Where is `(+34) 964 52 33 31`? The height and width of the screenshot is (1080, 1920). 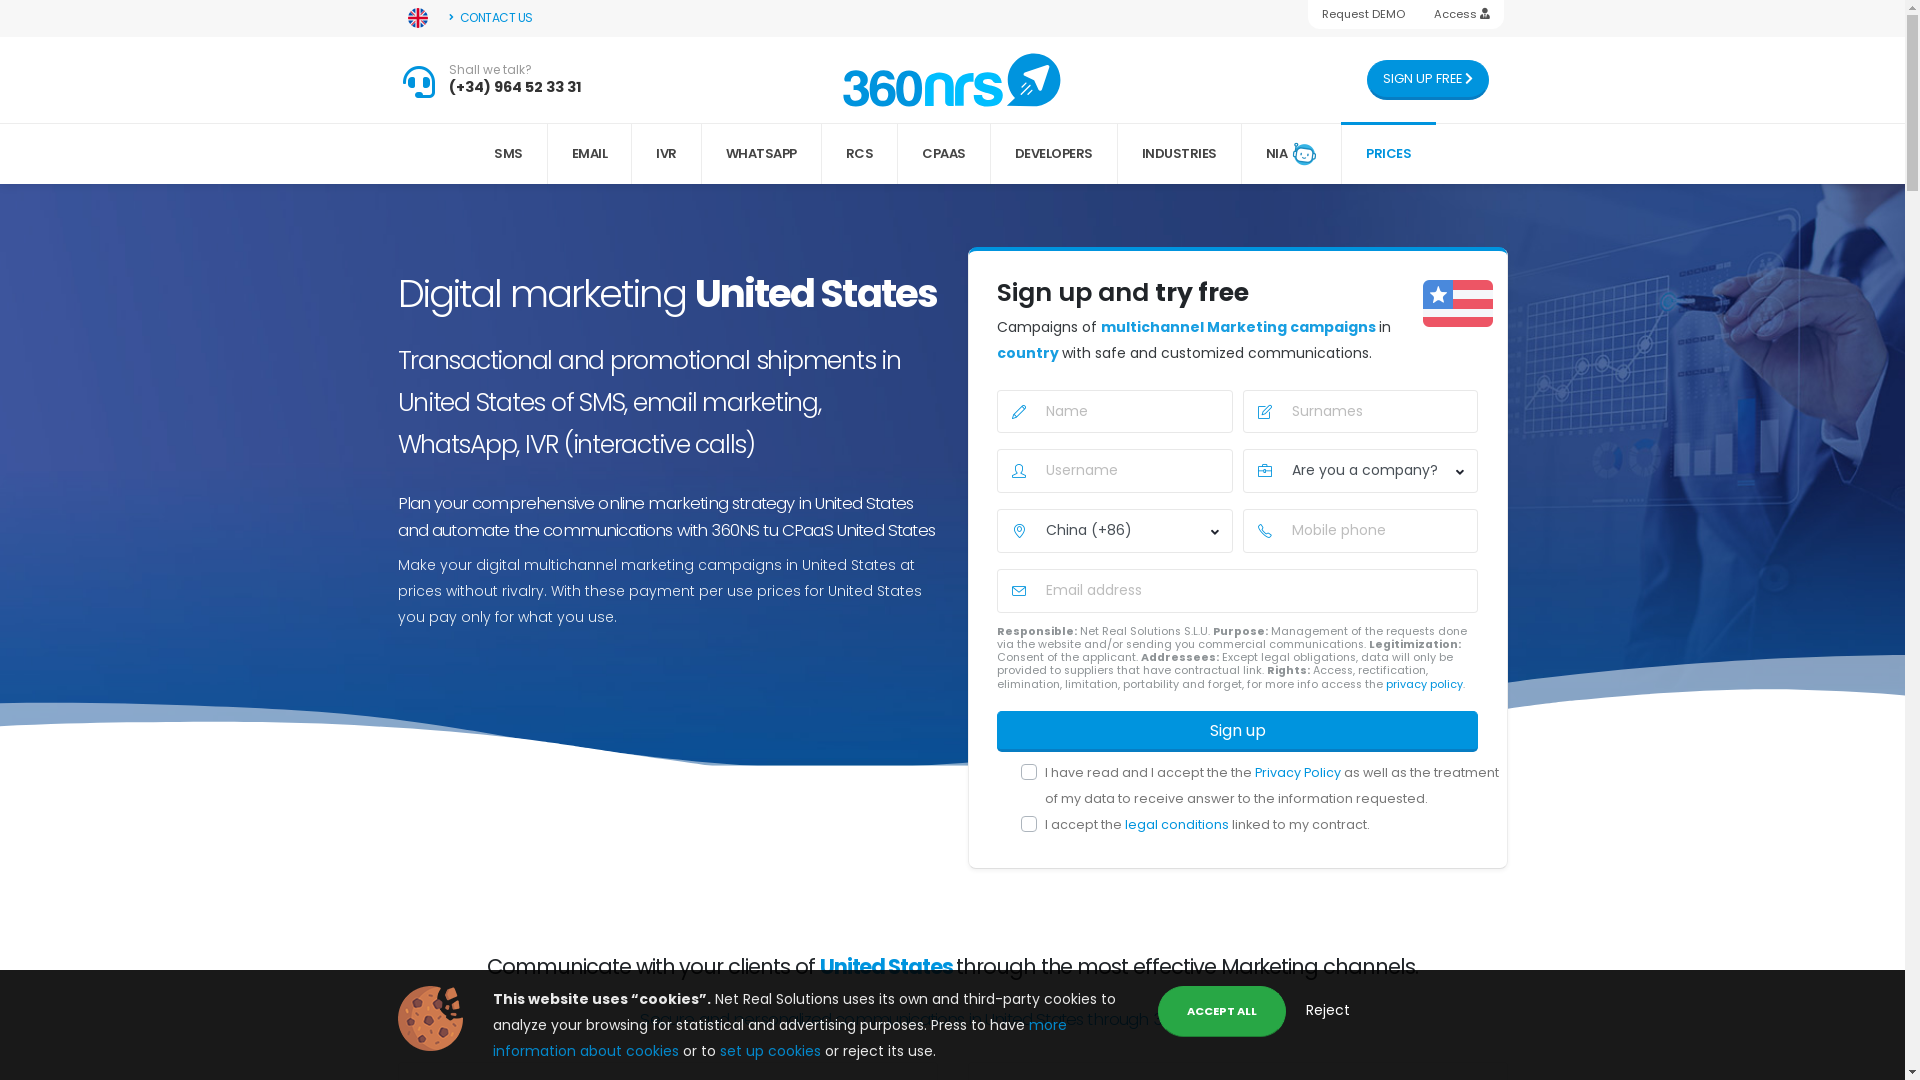
(+34) 964 52 33 31 is located at coordinates (516, 87).